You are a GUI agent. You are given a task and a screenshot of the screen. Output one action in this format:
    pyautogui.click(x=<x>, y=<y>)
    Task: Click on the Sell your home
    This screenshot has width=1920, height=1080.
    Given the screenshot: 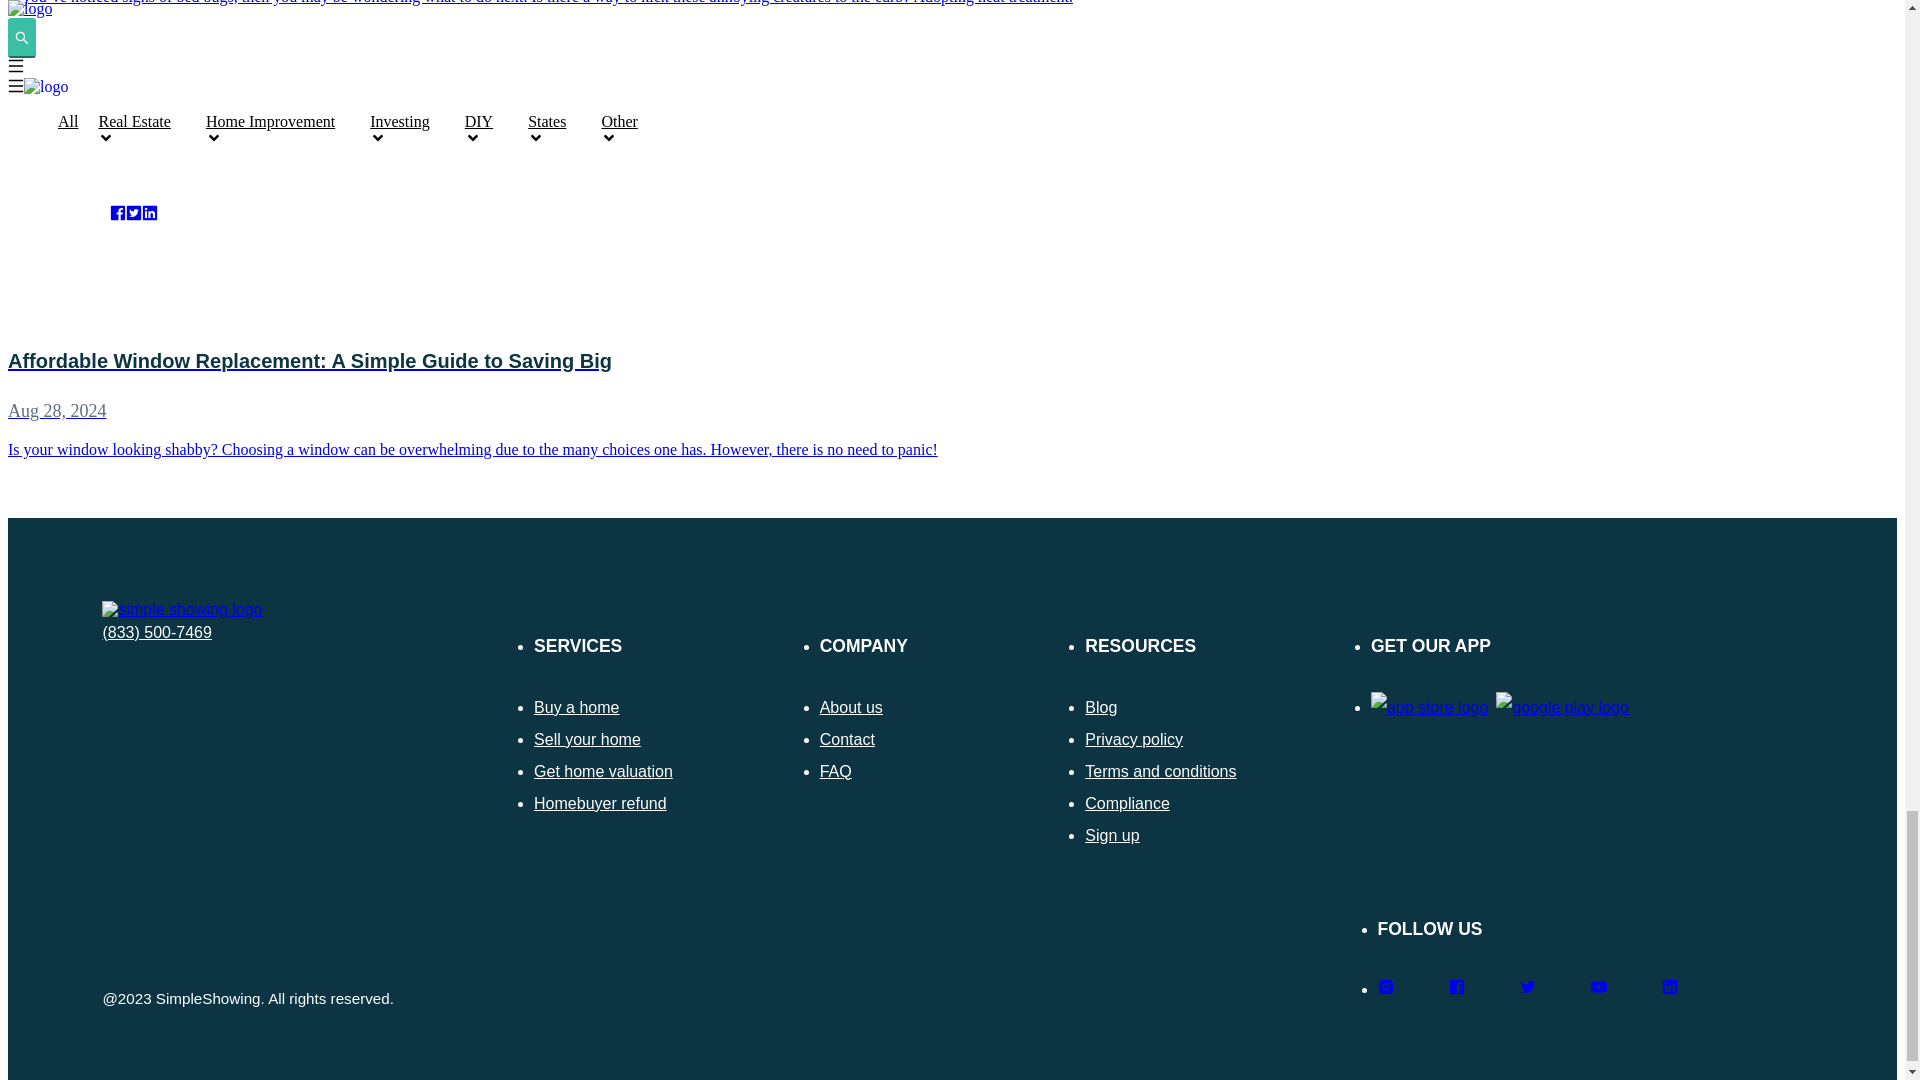 What is the action you would take?
    pyautogui.click(x=587, y=740)
    